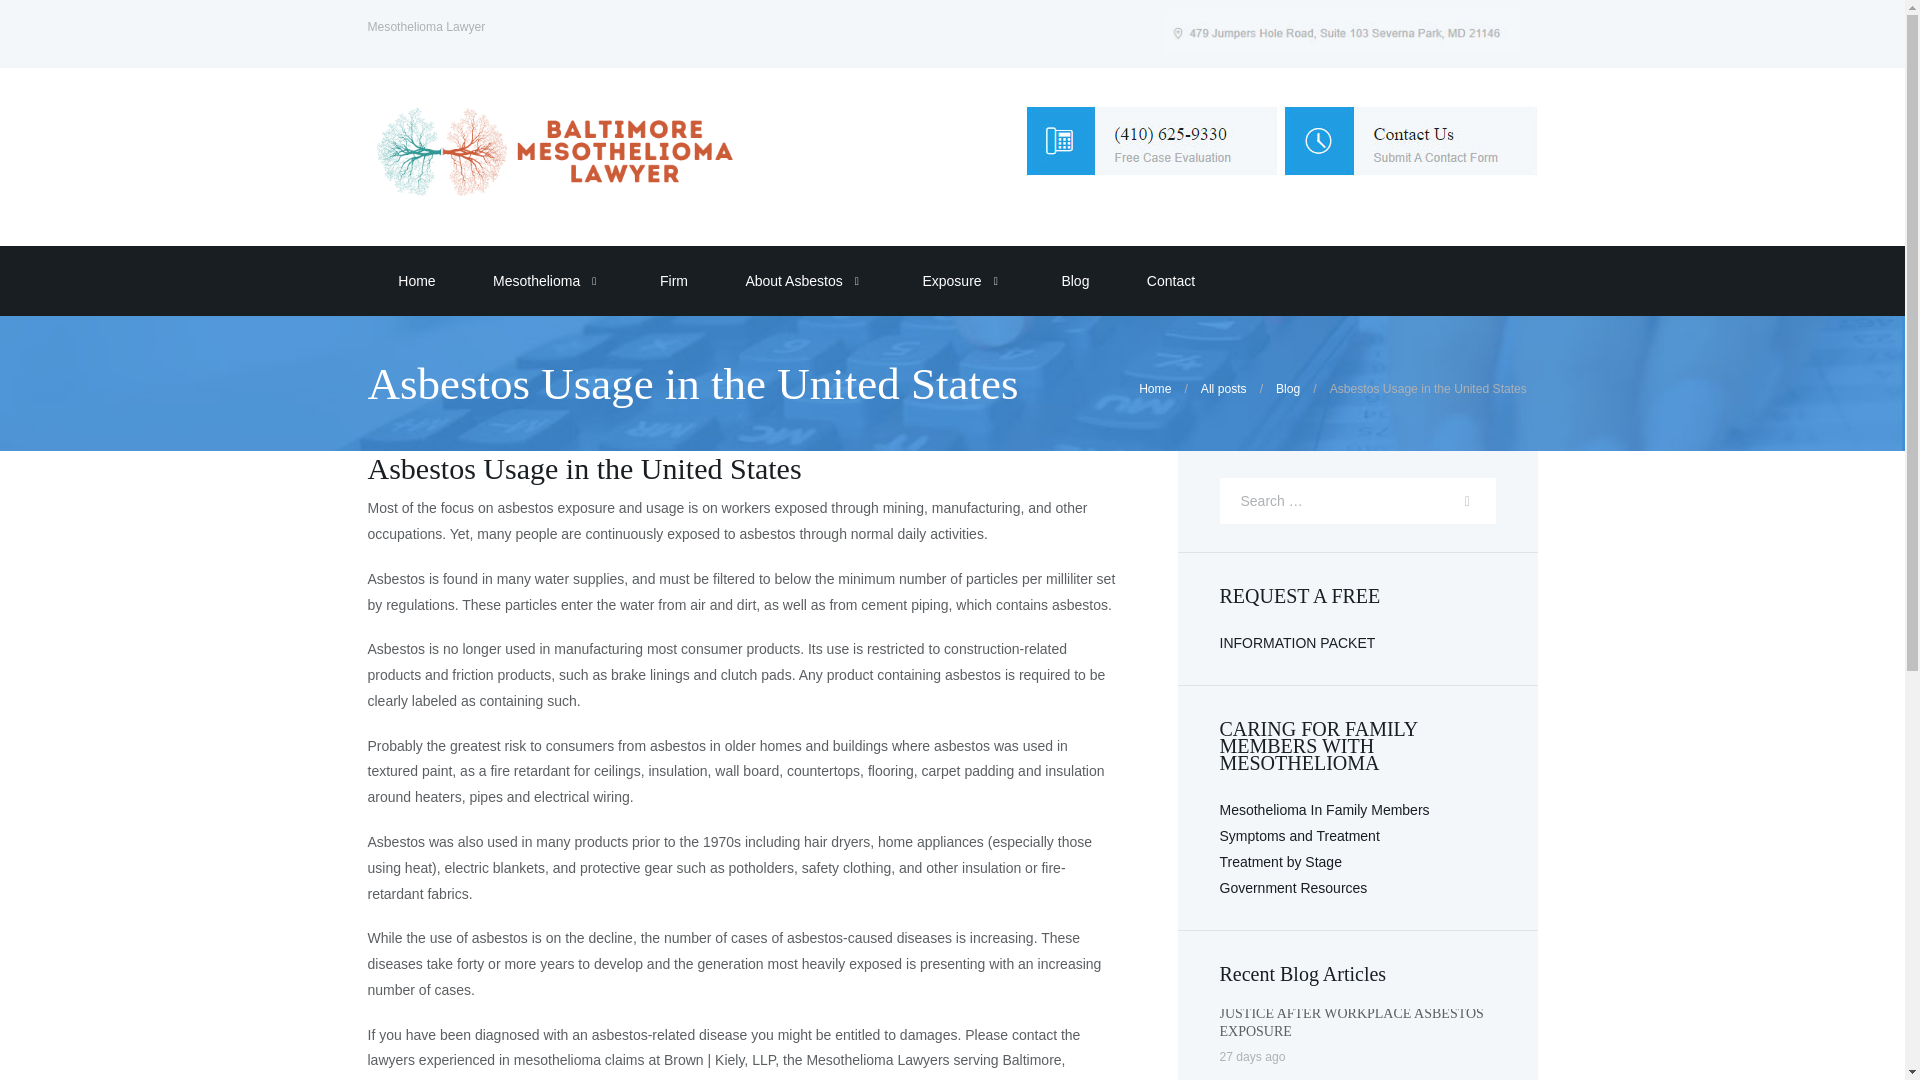  Describe the element at coordinates (534, 281) in the screenshot. I see `Mesothelioma` at that location.